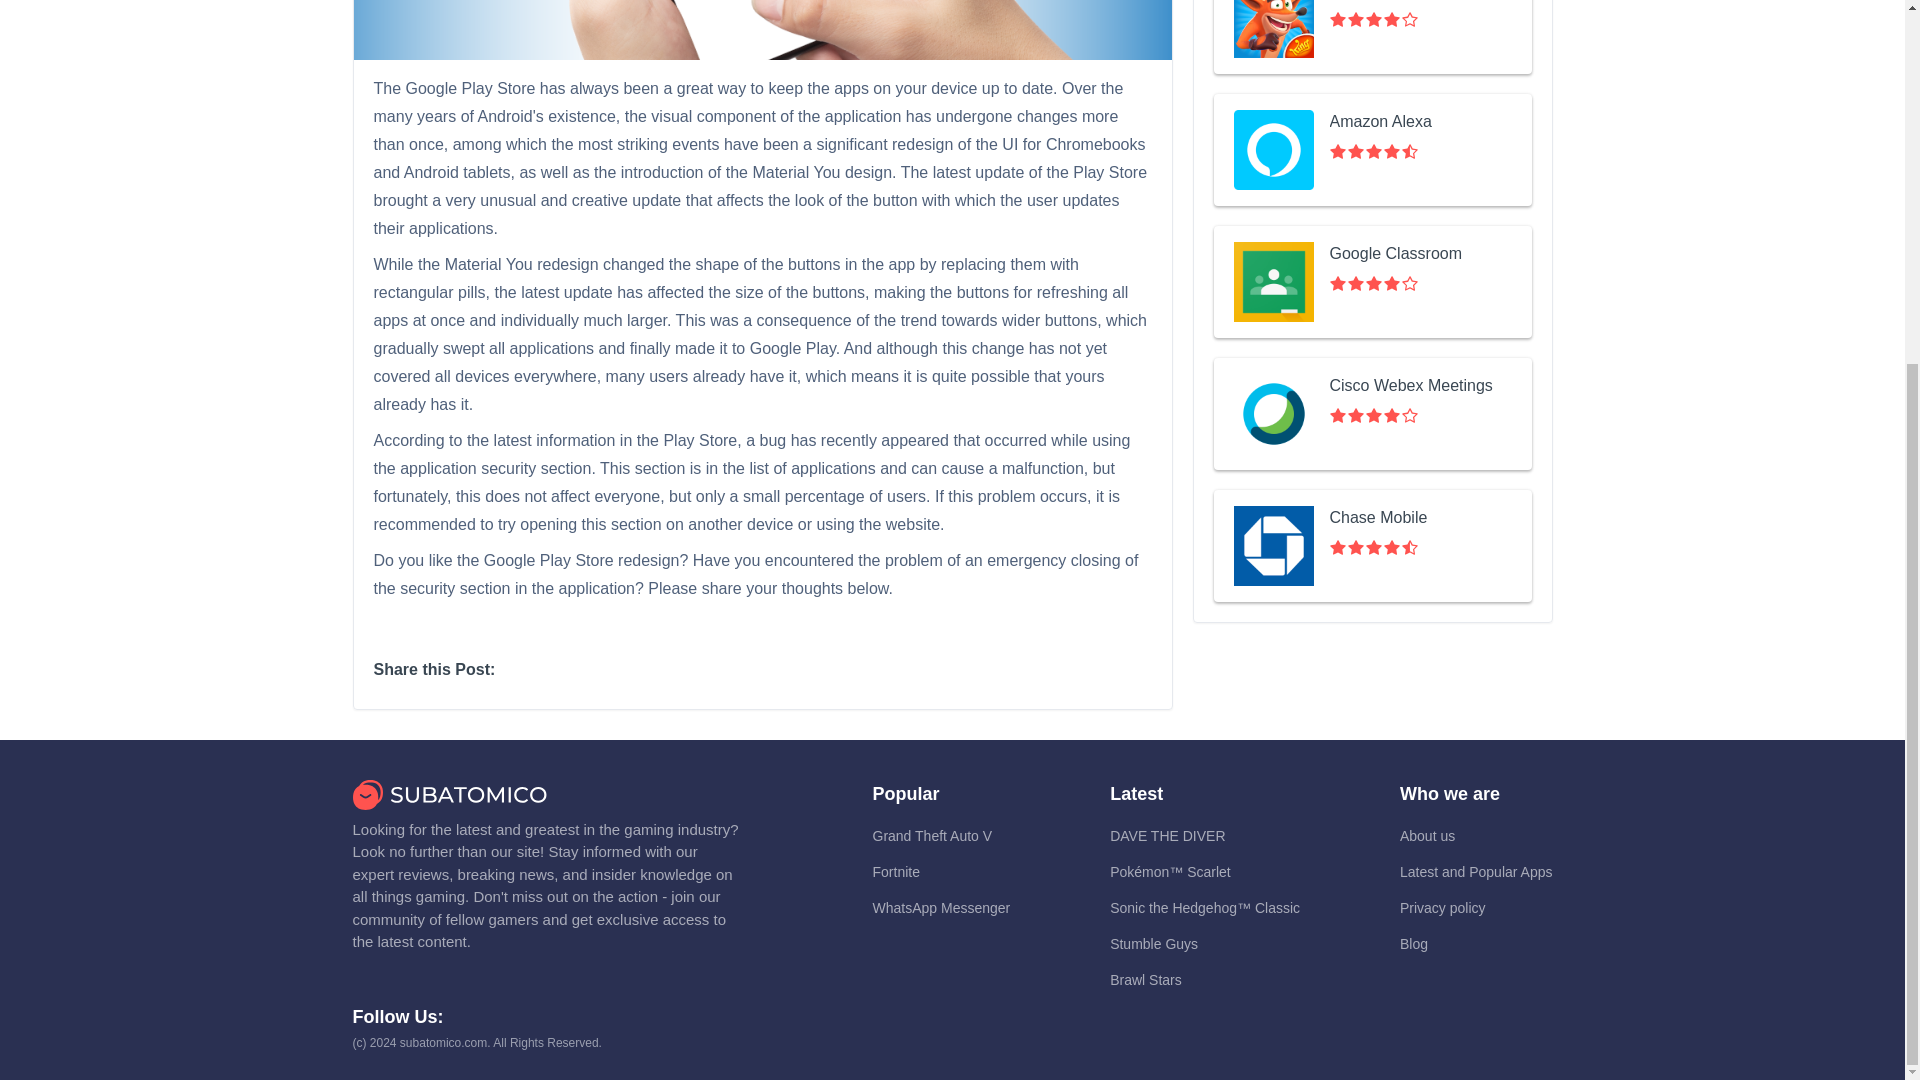 Image resolution: width=1920 pixels, height=1080 pixels. What do you see at coordinates (1372, 282) in the screenshot?
I see `Google Classroom` at bounding box center [1372, 282].